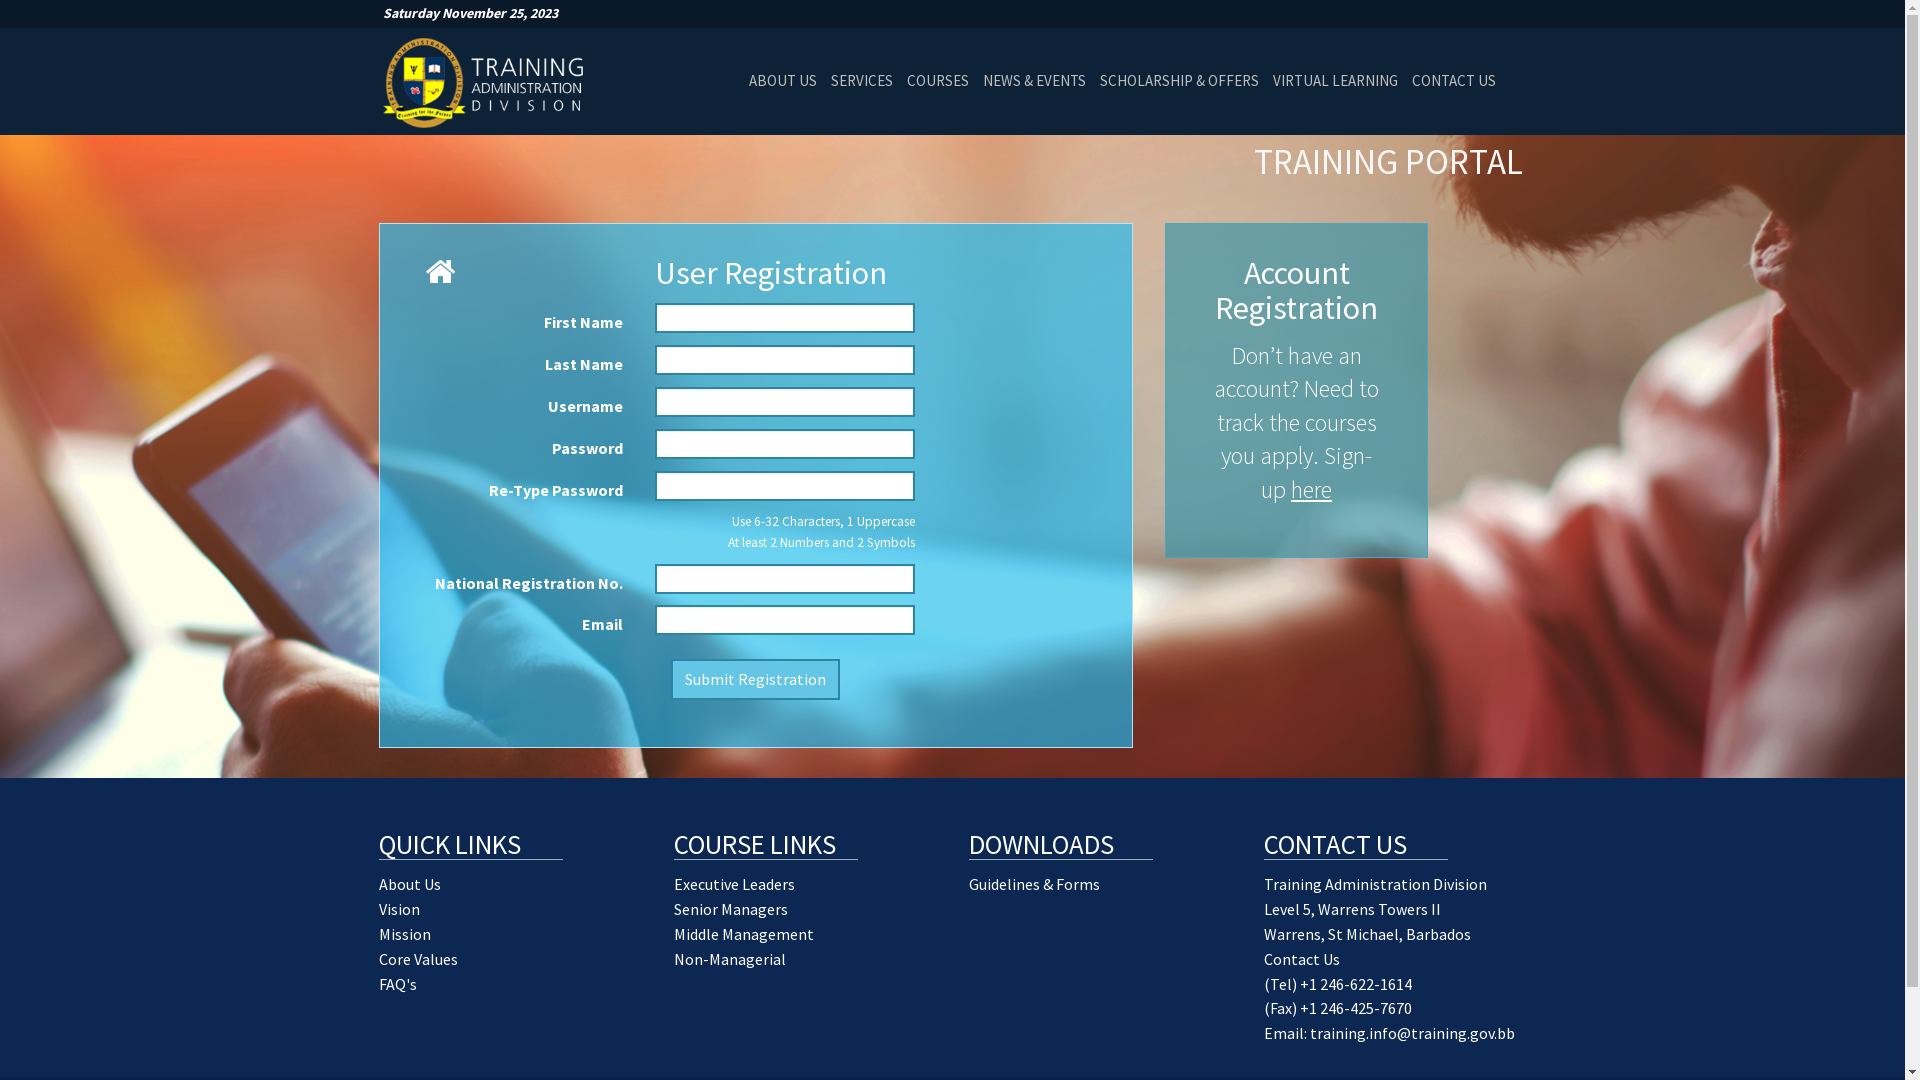 The width and height of the screenshot is (1920, 1080). Describe the element at coordinates (1302, 959) in the screenshot. I see `Contact Us` at that location.